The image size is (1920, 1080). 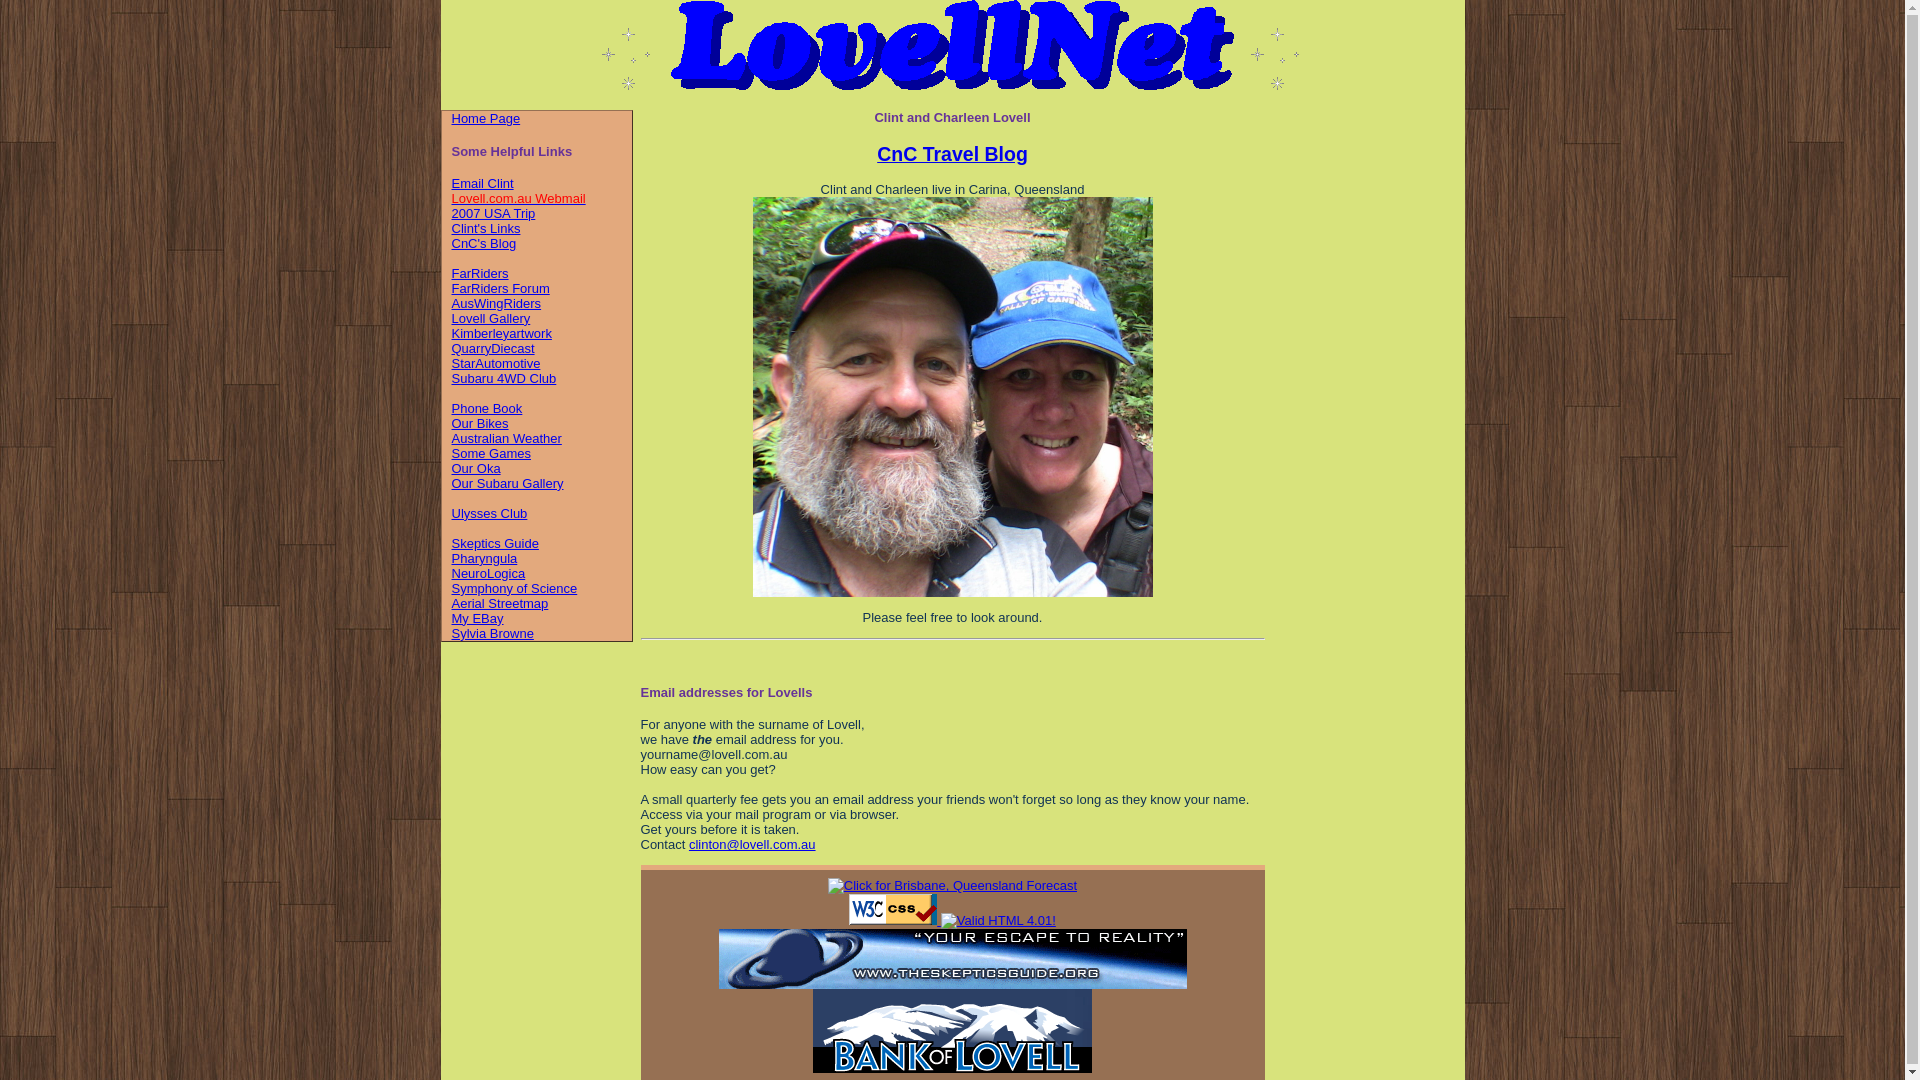 What do you see at coordinates (478, 618) in the screenshot?
I see `My EBay` at bounding box center [478, 618].